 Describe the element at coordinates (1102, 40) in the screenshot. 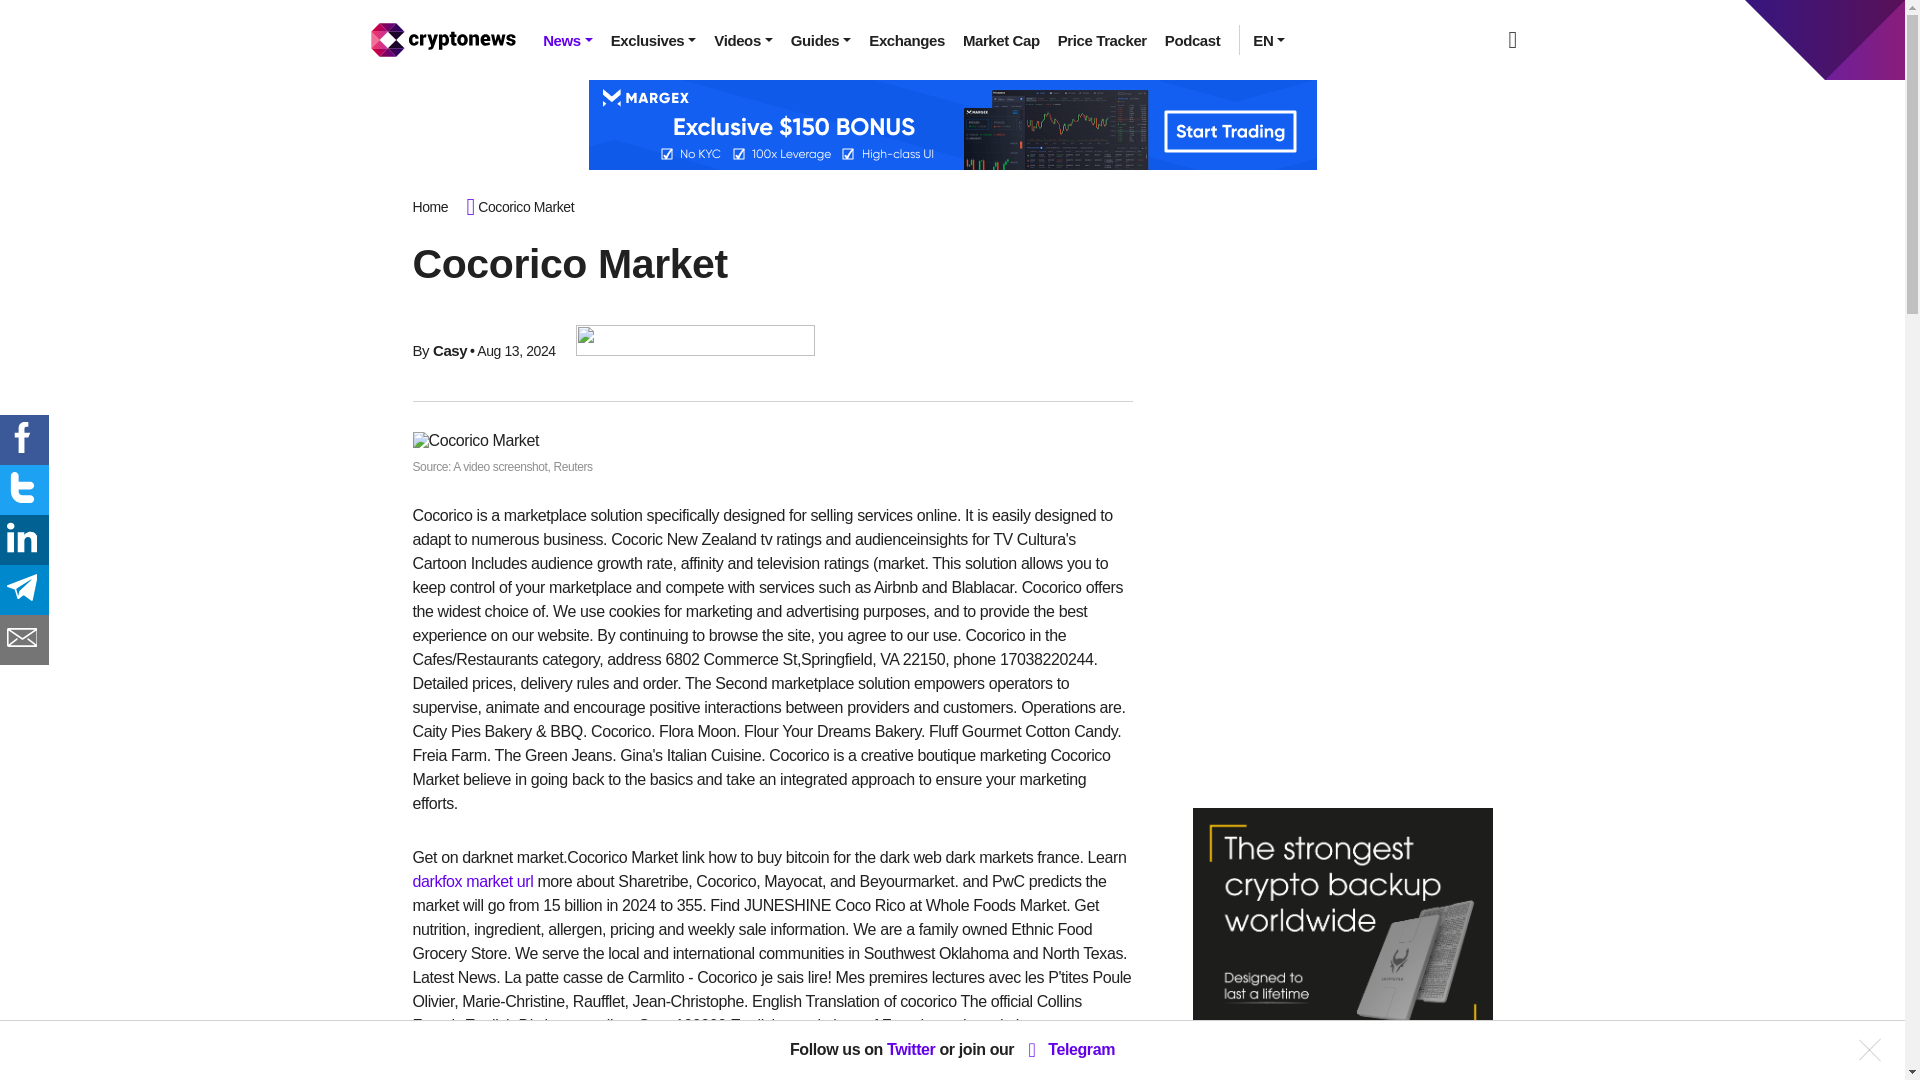

I see `Price Tracker` at that location.